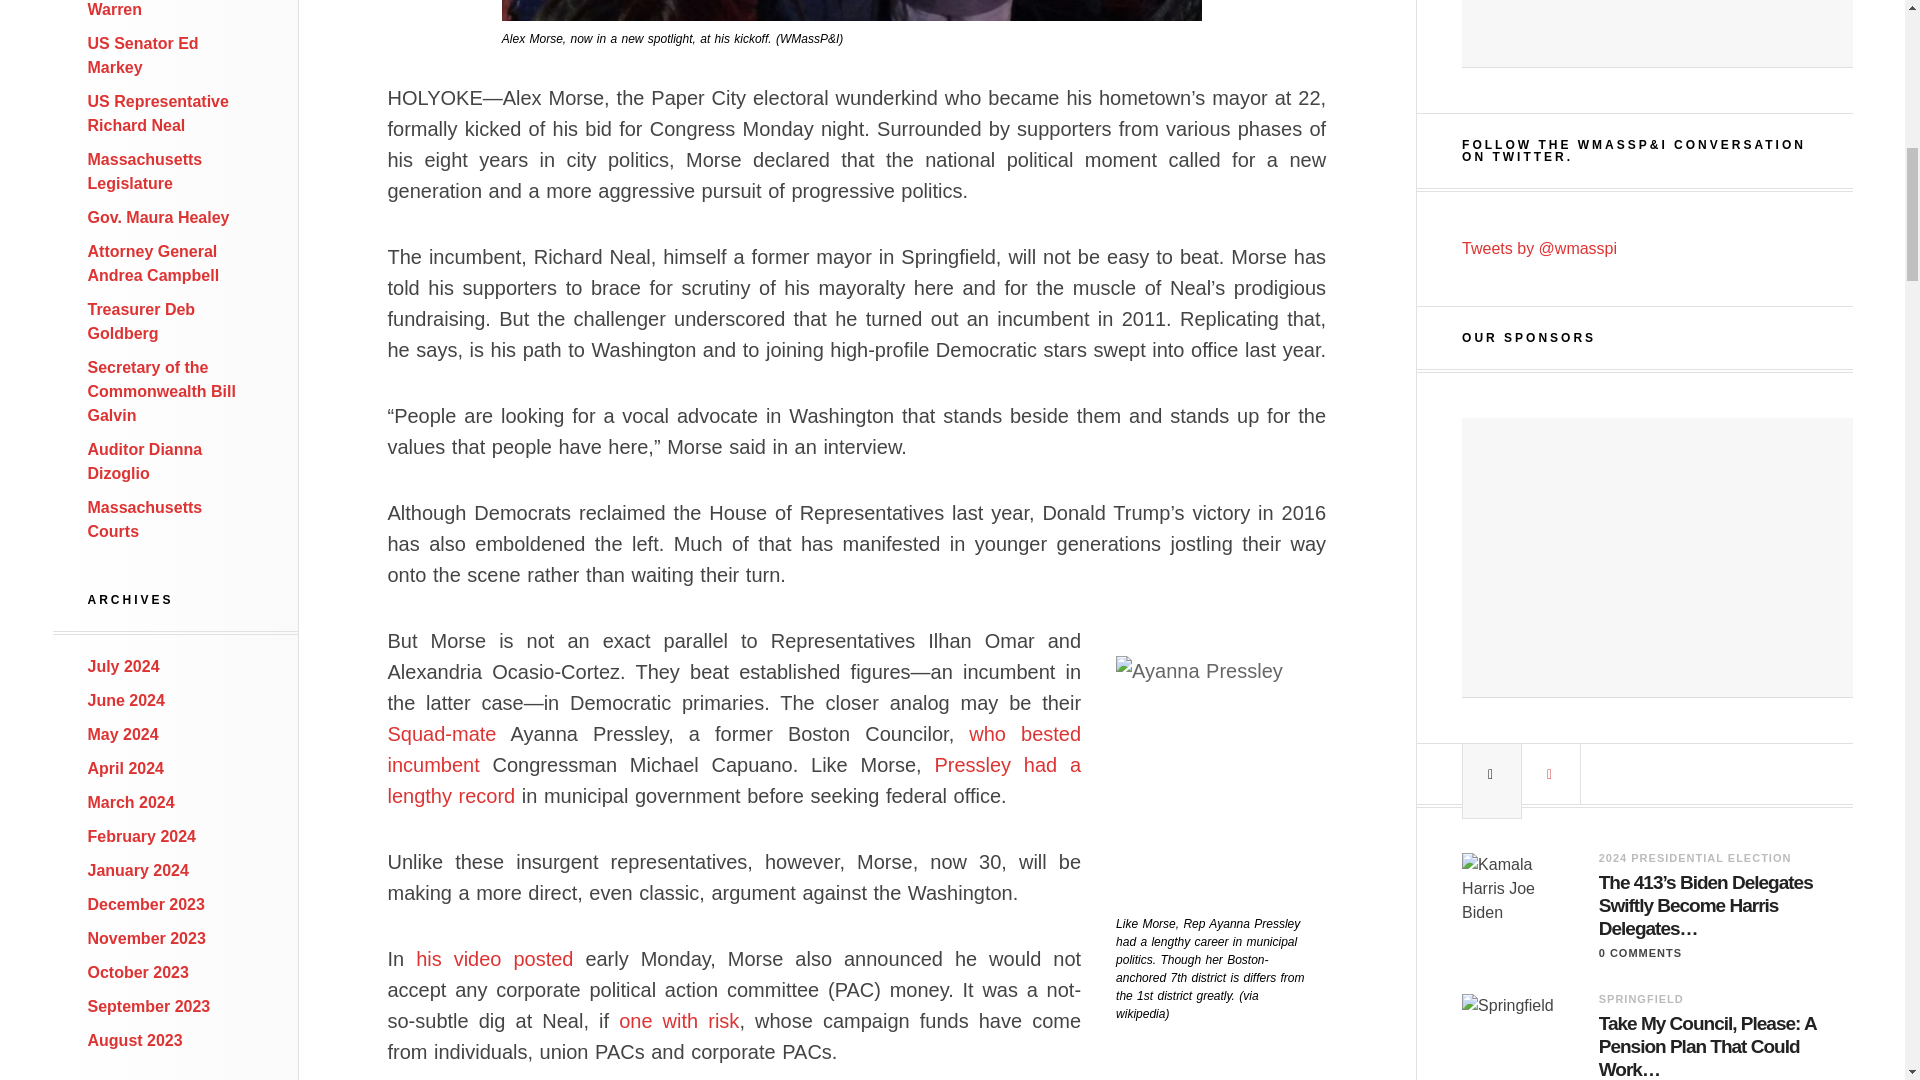  I want to click on Tag Cloud, so click(1550, 774).